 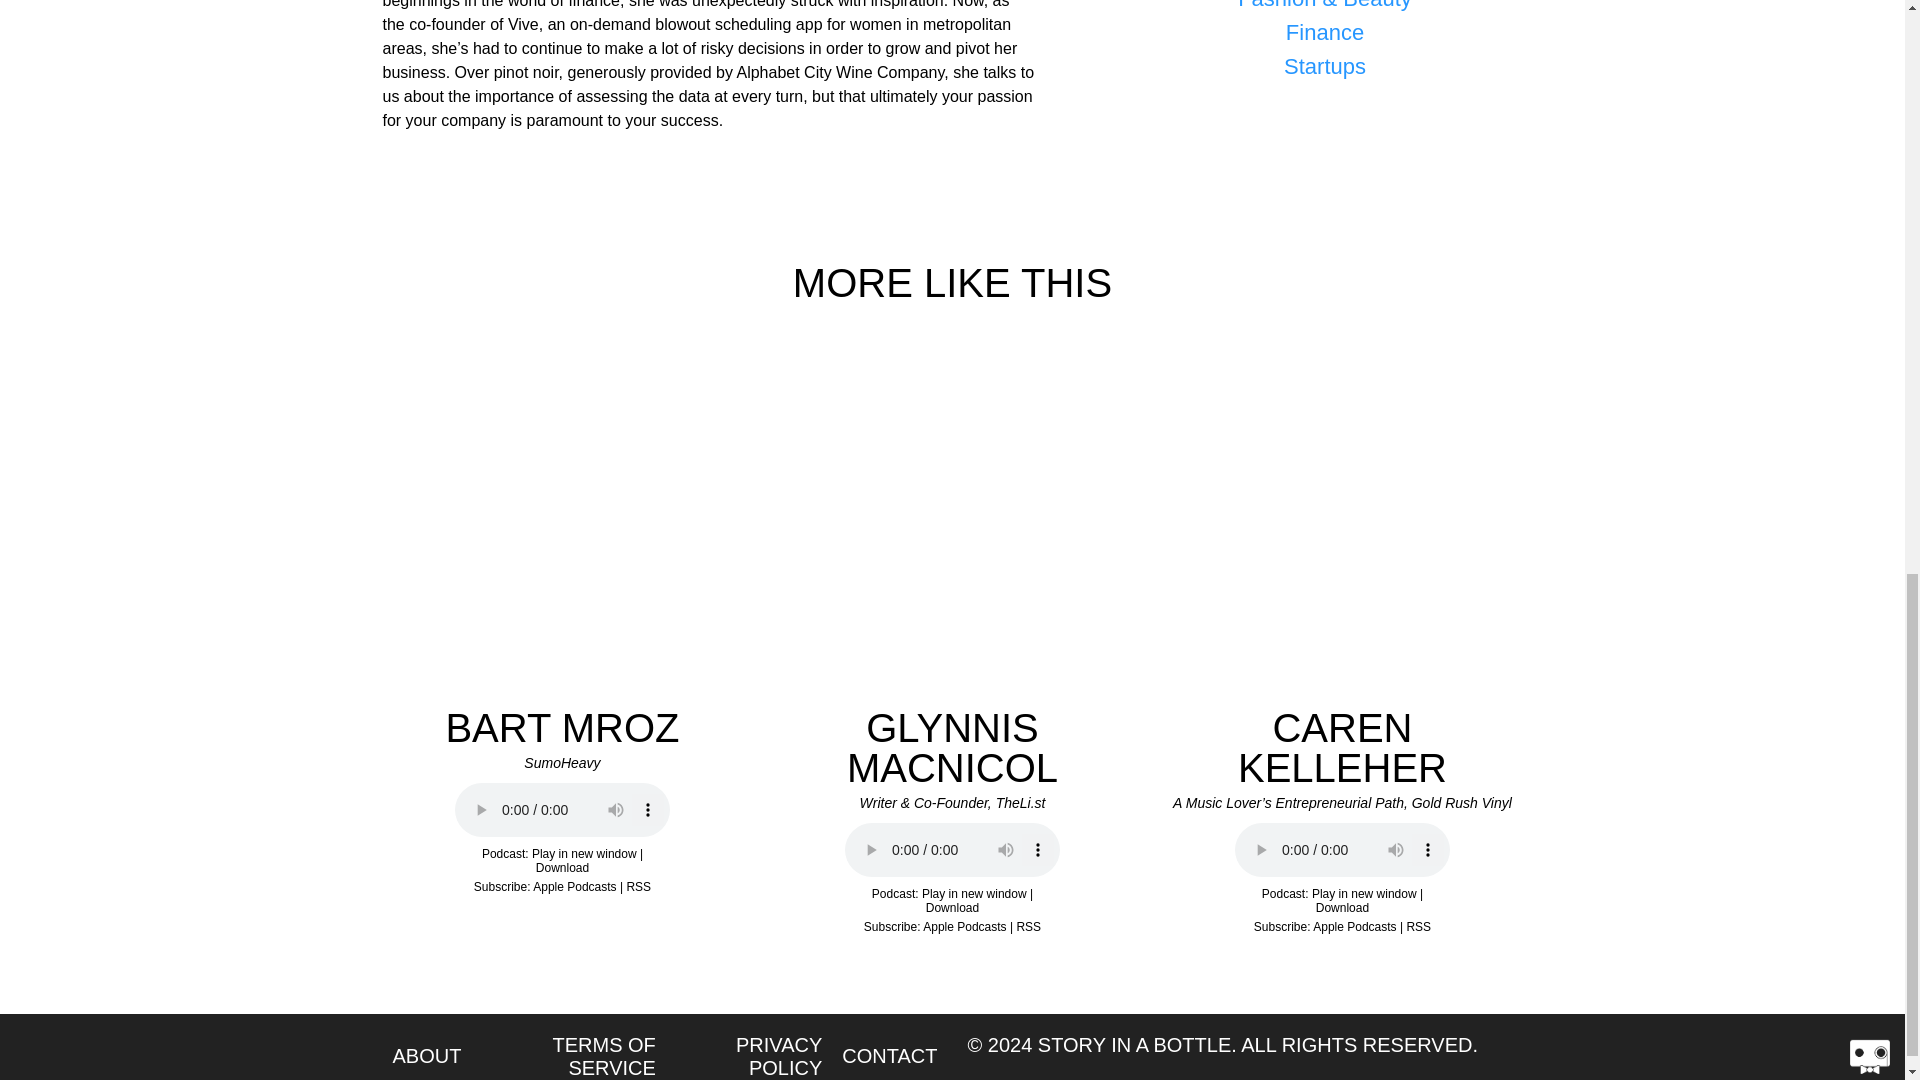 I want to click on Startups, so click(x=1326, y=66).